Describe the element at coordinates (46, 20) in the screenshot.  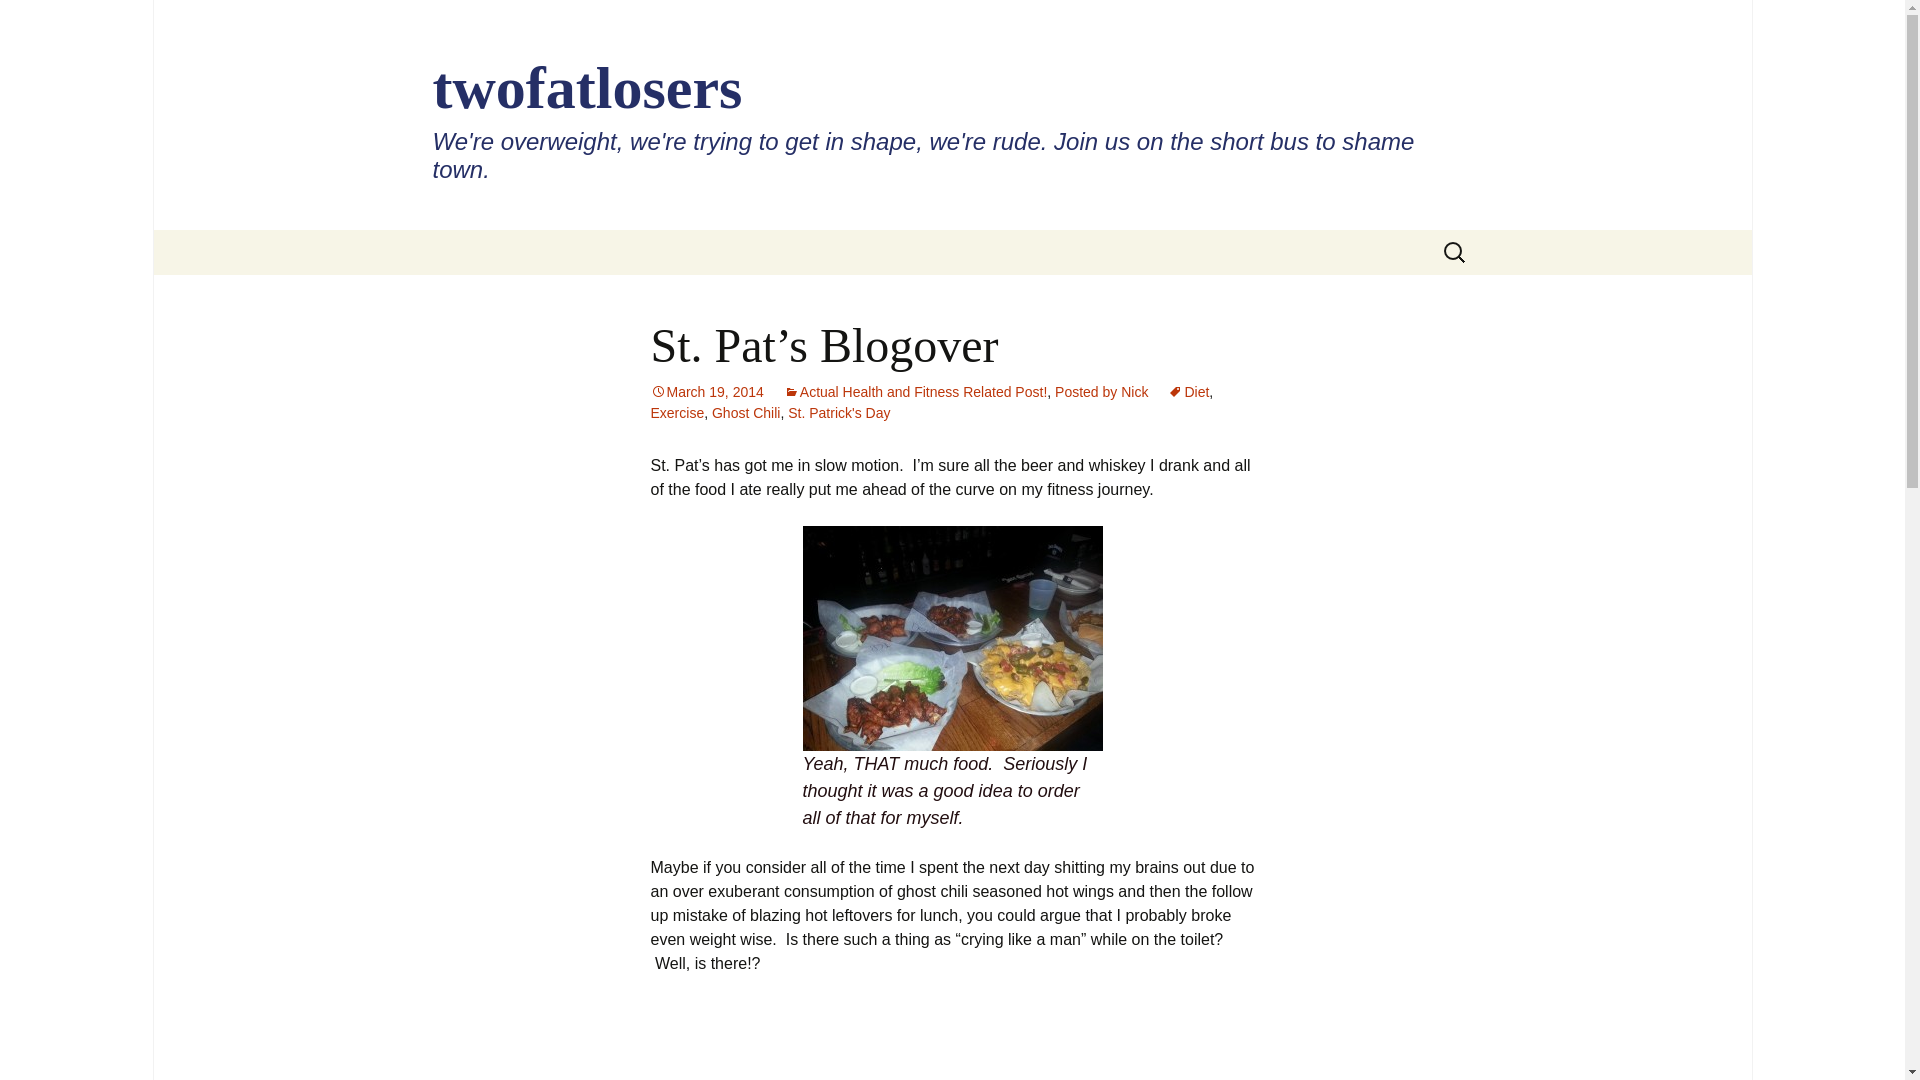
I see `Search` at that location.